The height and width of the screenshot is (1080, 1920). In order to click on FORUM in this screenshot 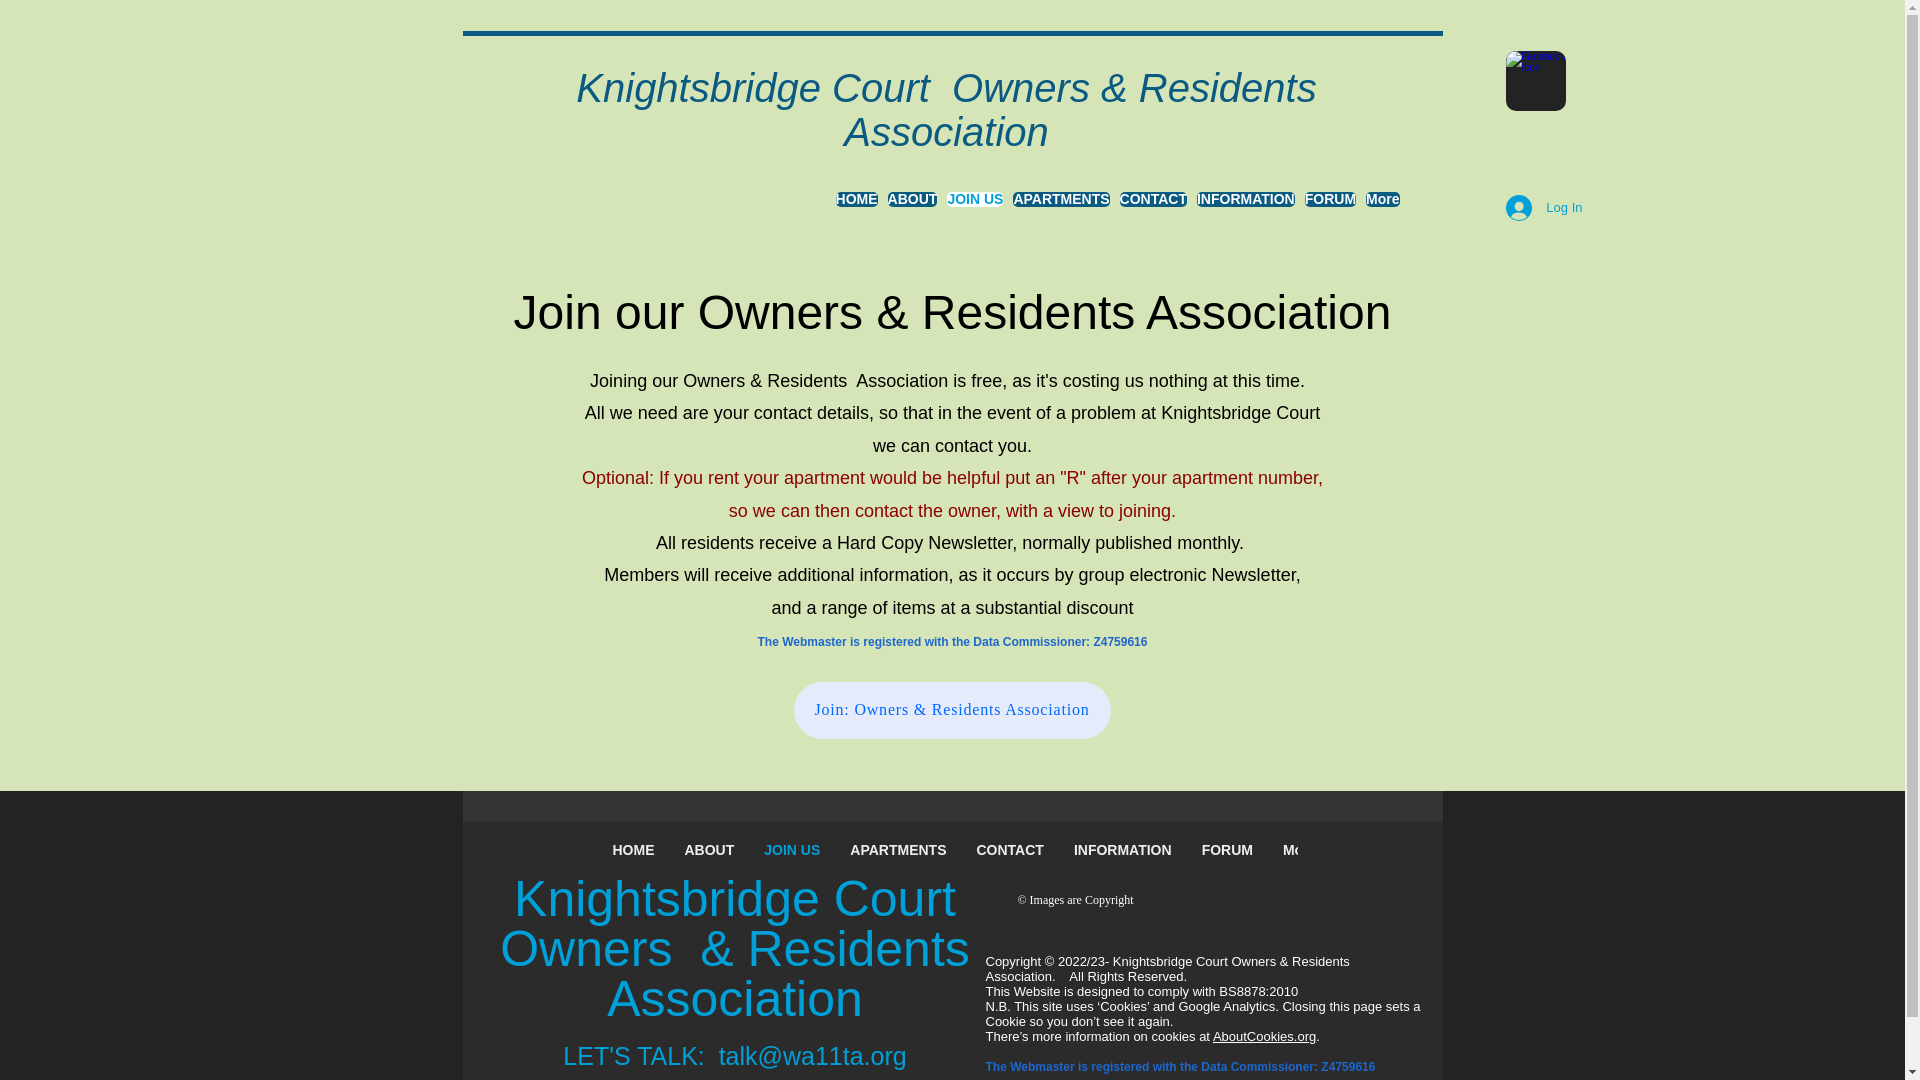, I will do `click(1226, 852)`.